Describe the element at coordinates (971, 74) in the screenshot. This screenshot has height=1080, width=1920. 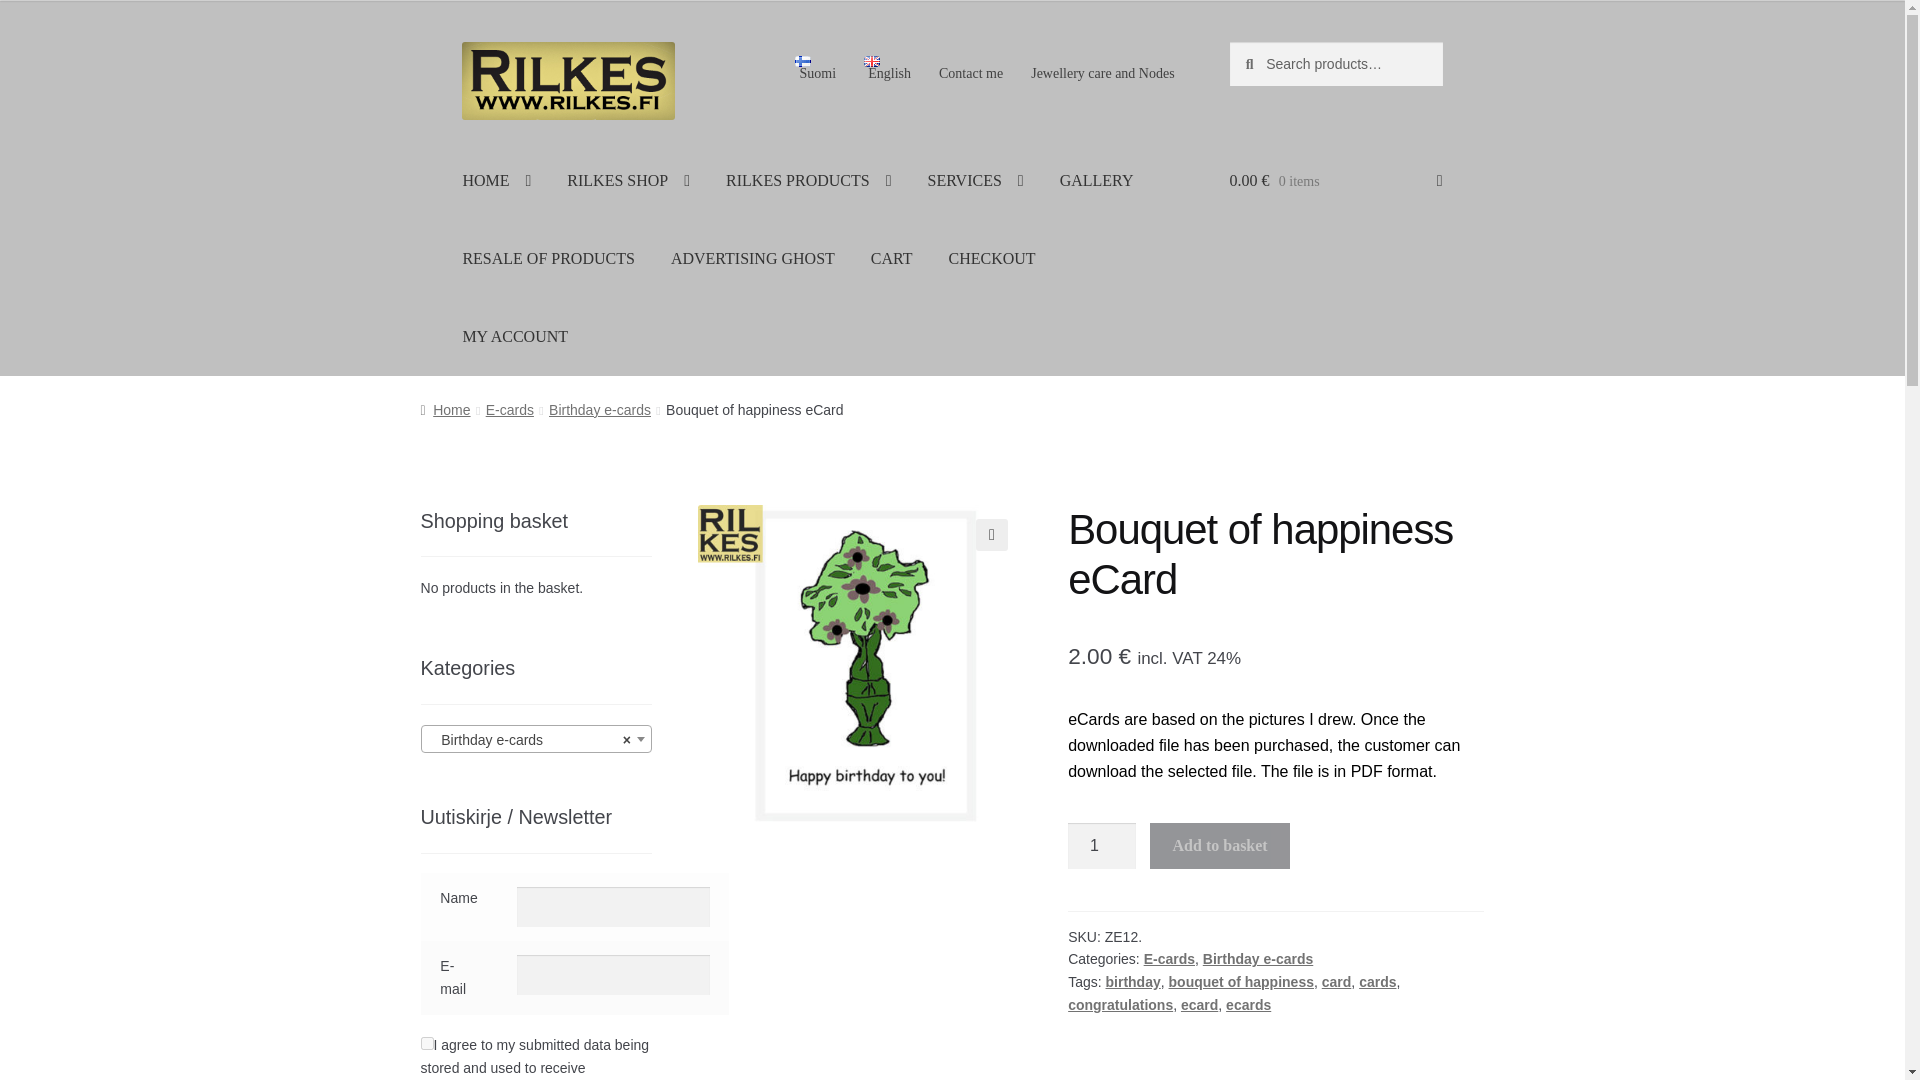
I see `Contact me` at that location.